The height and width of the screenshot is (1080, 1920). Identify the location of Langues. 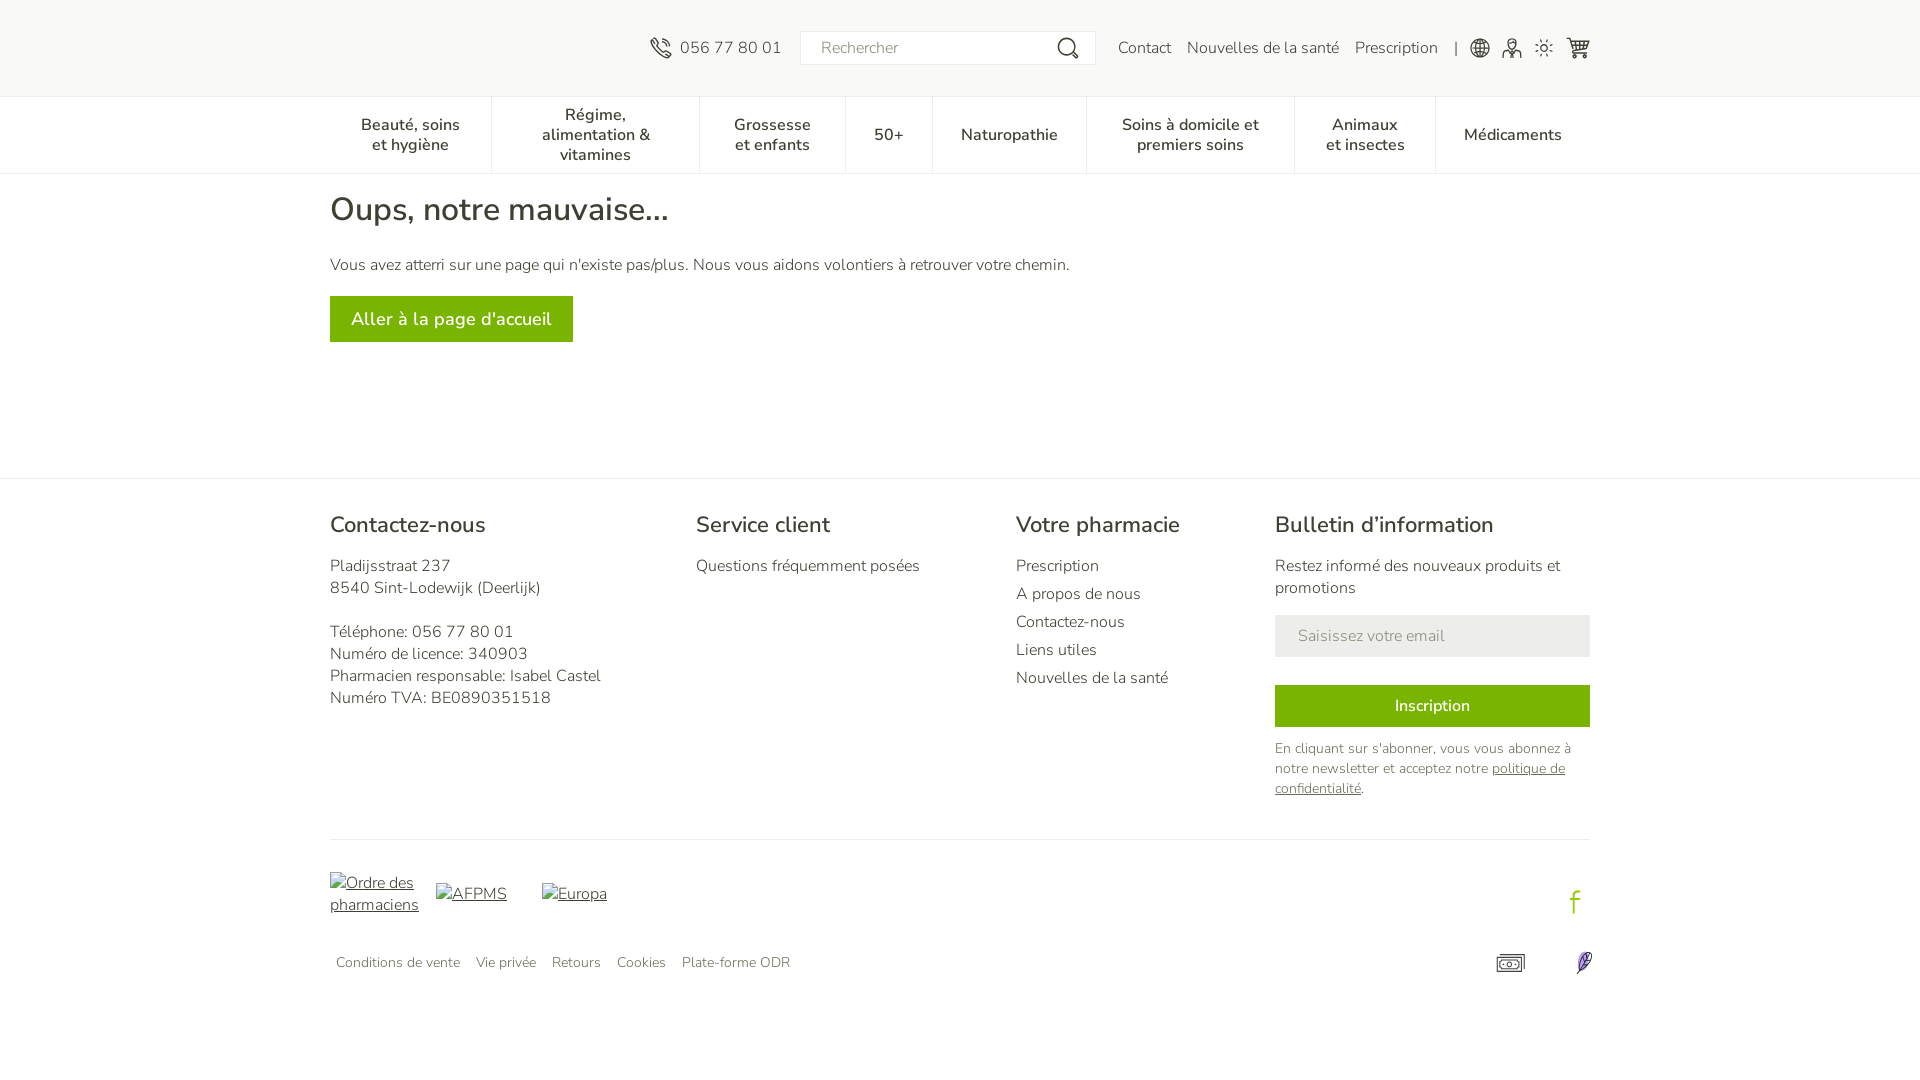
(1480, 48).